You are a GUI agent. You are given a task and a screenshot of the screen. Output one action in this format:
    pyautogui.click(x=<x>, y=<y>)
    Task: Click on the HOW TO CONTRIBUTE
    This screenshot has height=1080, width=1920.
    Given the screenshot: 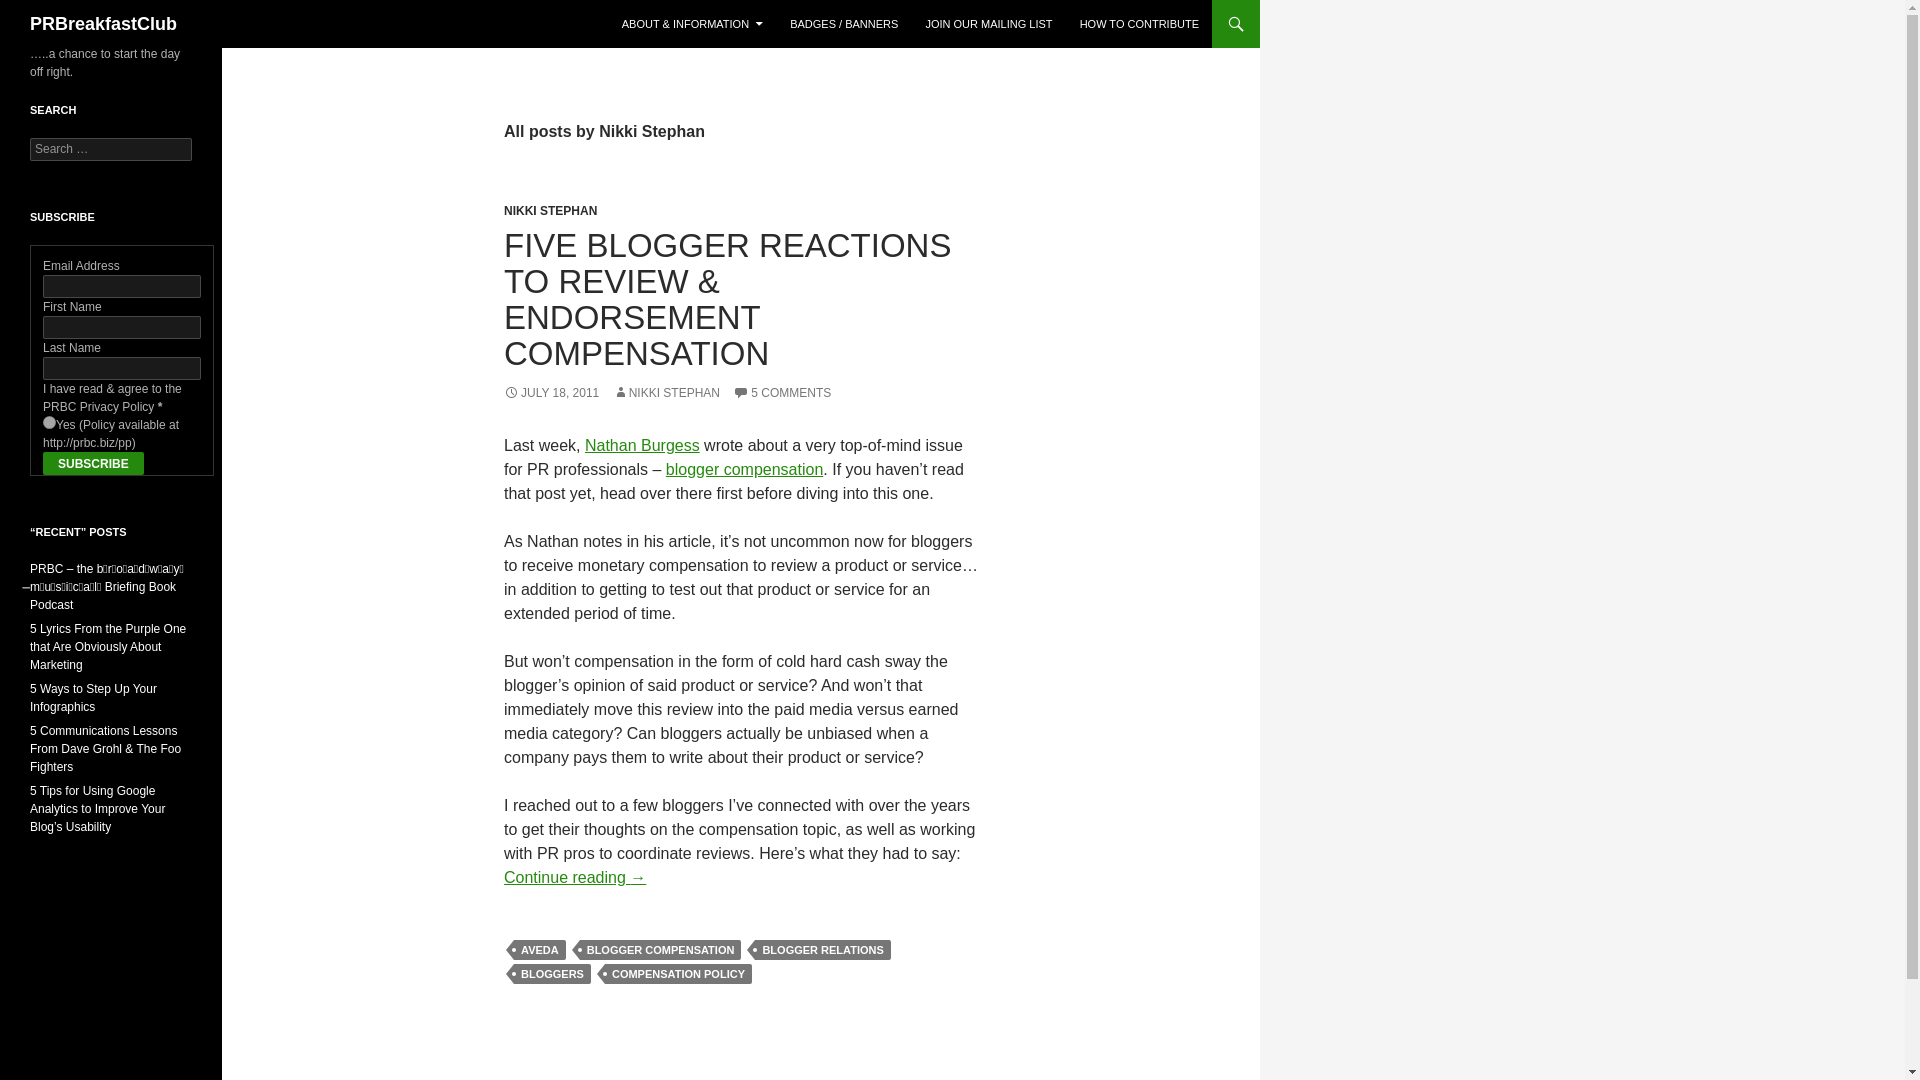 What is the action you would take?
    pyautogui.click(x=1139, y=24)
    